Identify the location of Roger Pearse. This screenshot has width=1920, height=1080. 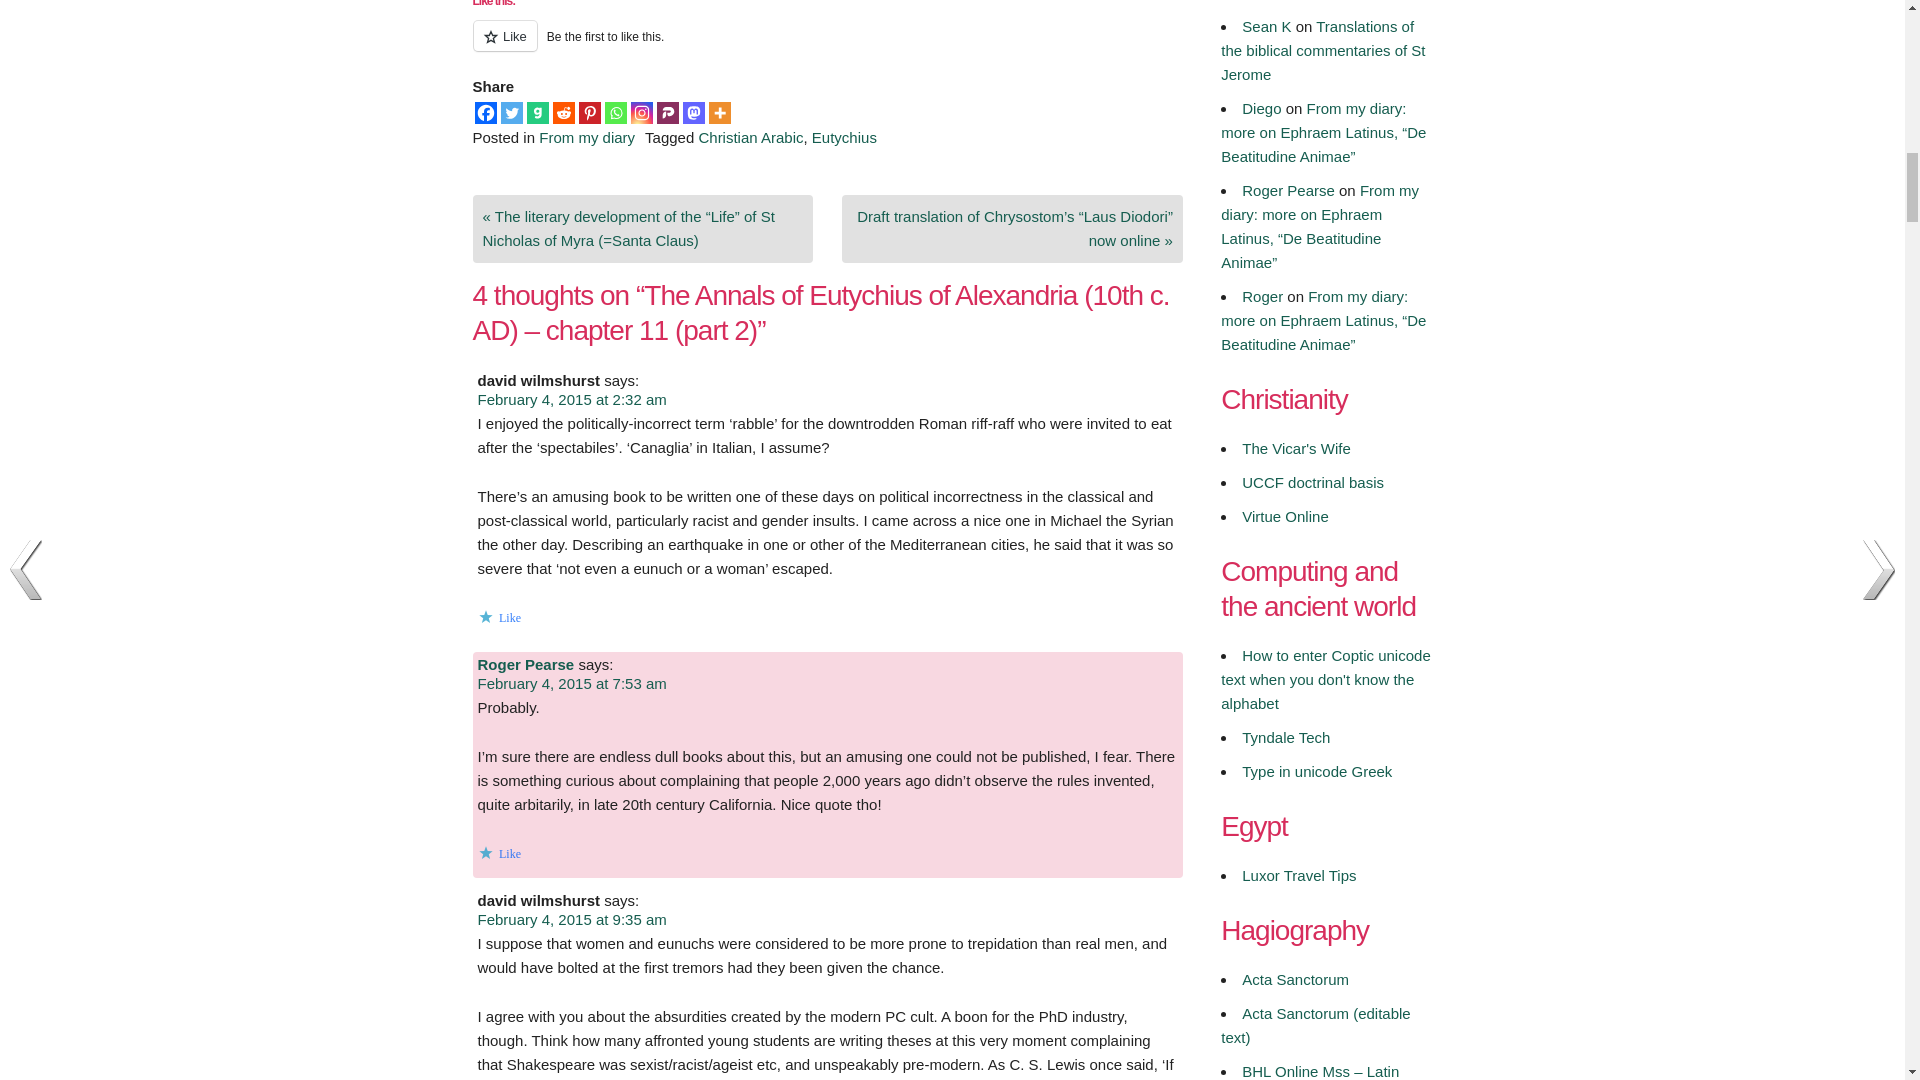
(526, 664).